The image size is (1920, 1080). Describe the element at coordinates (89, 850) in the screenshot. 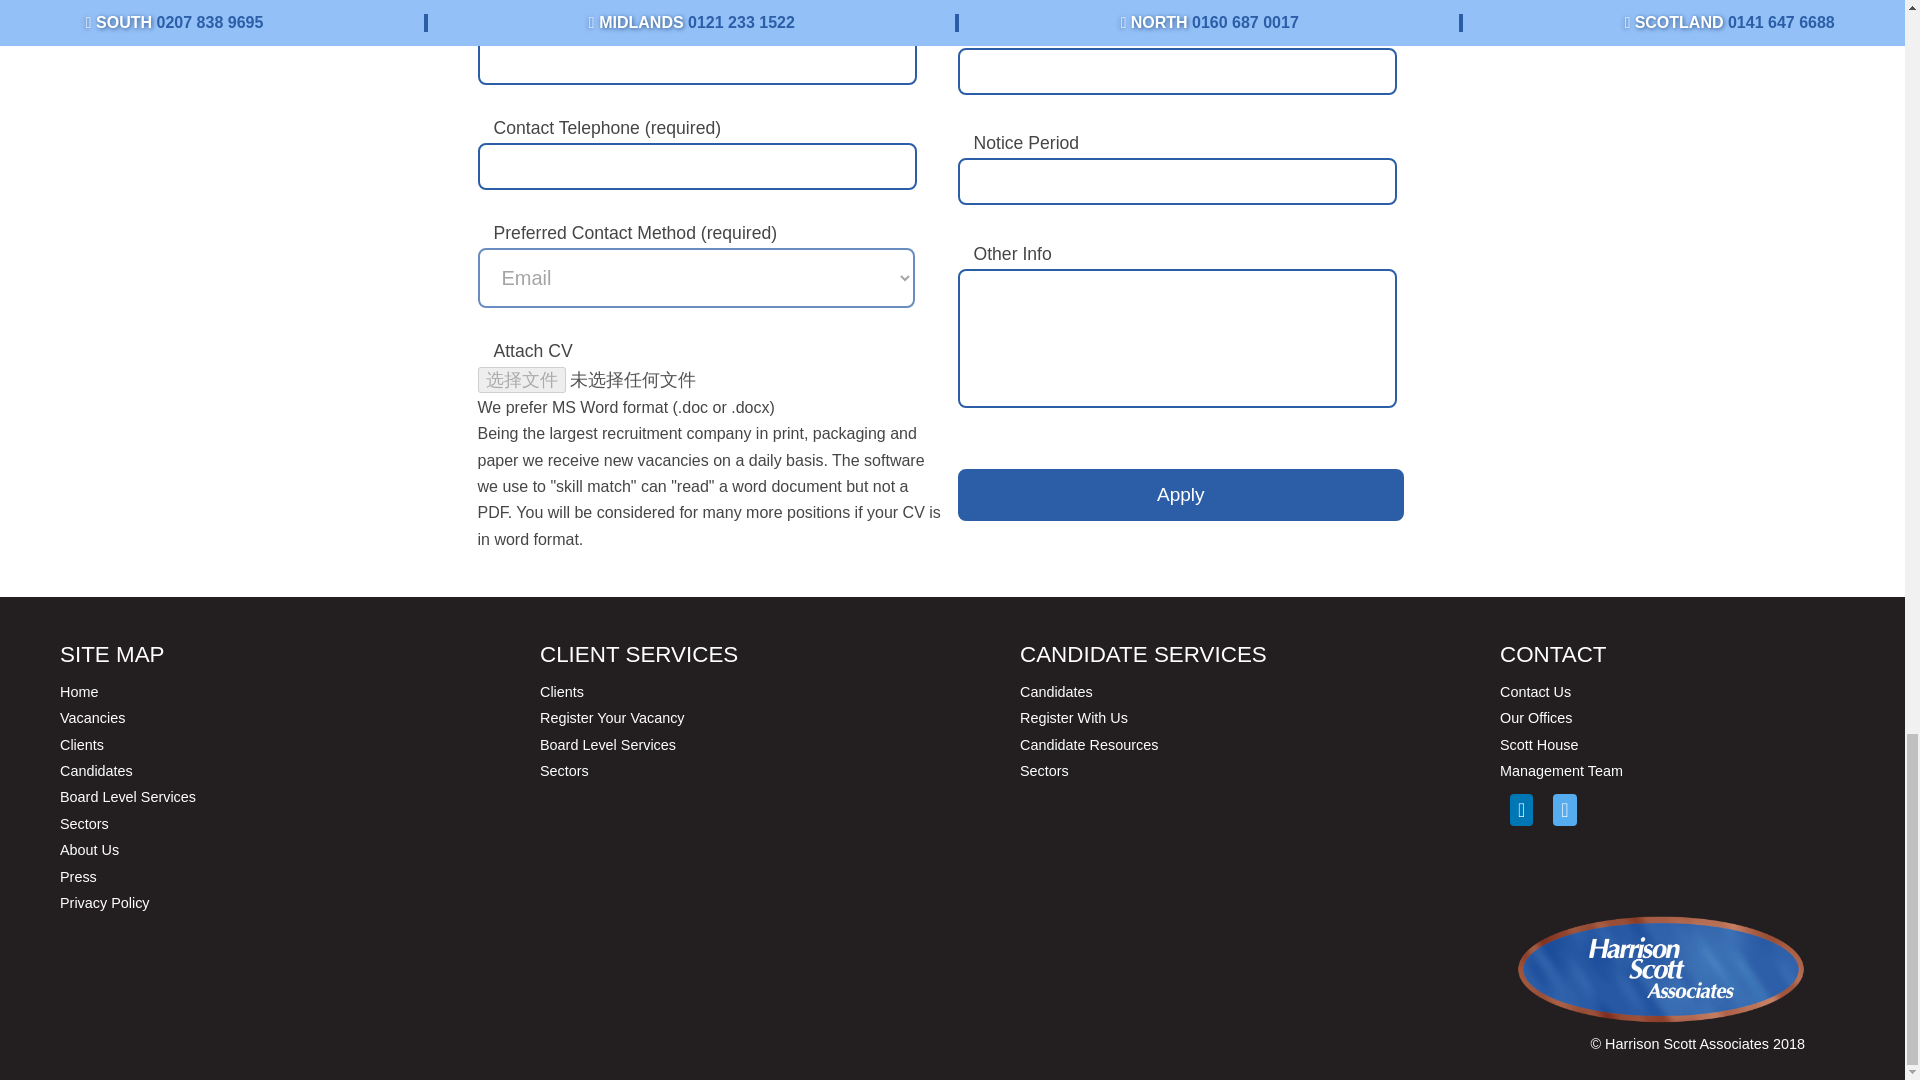

I see `About Us` at that location.